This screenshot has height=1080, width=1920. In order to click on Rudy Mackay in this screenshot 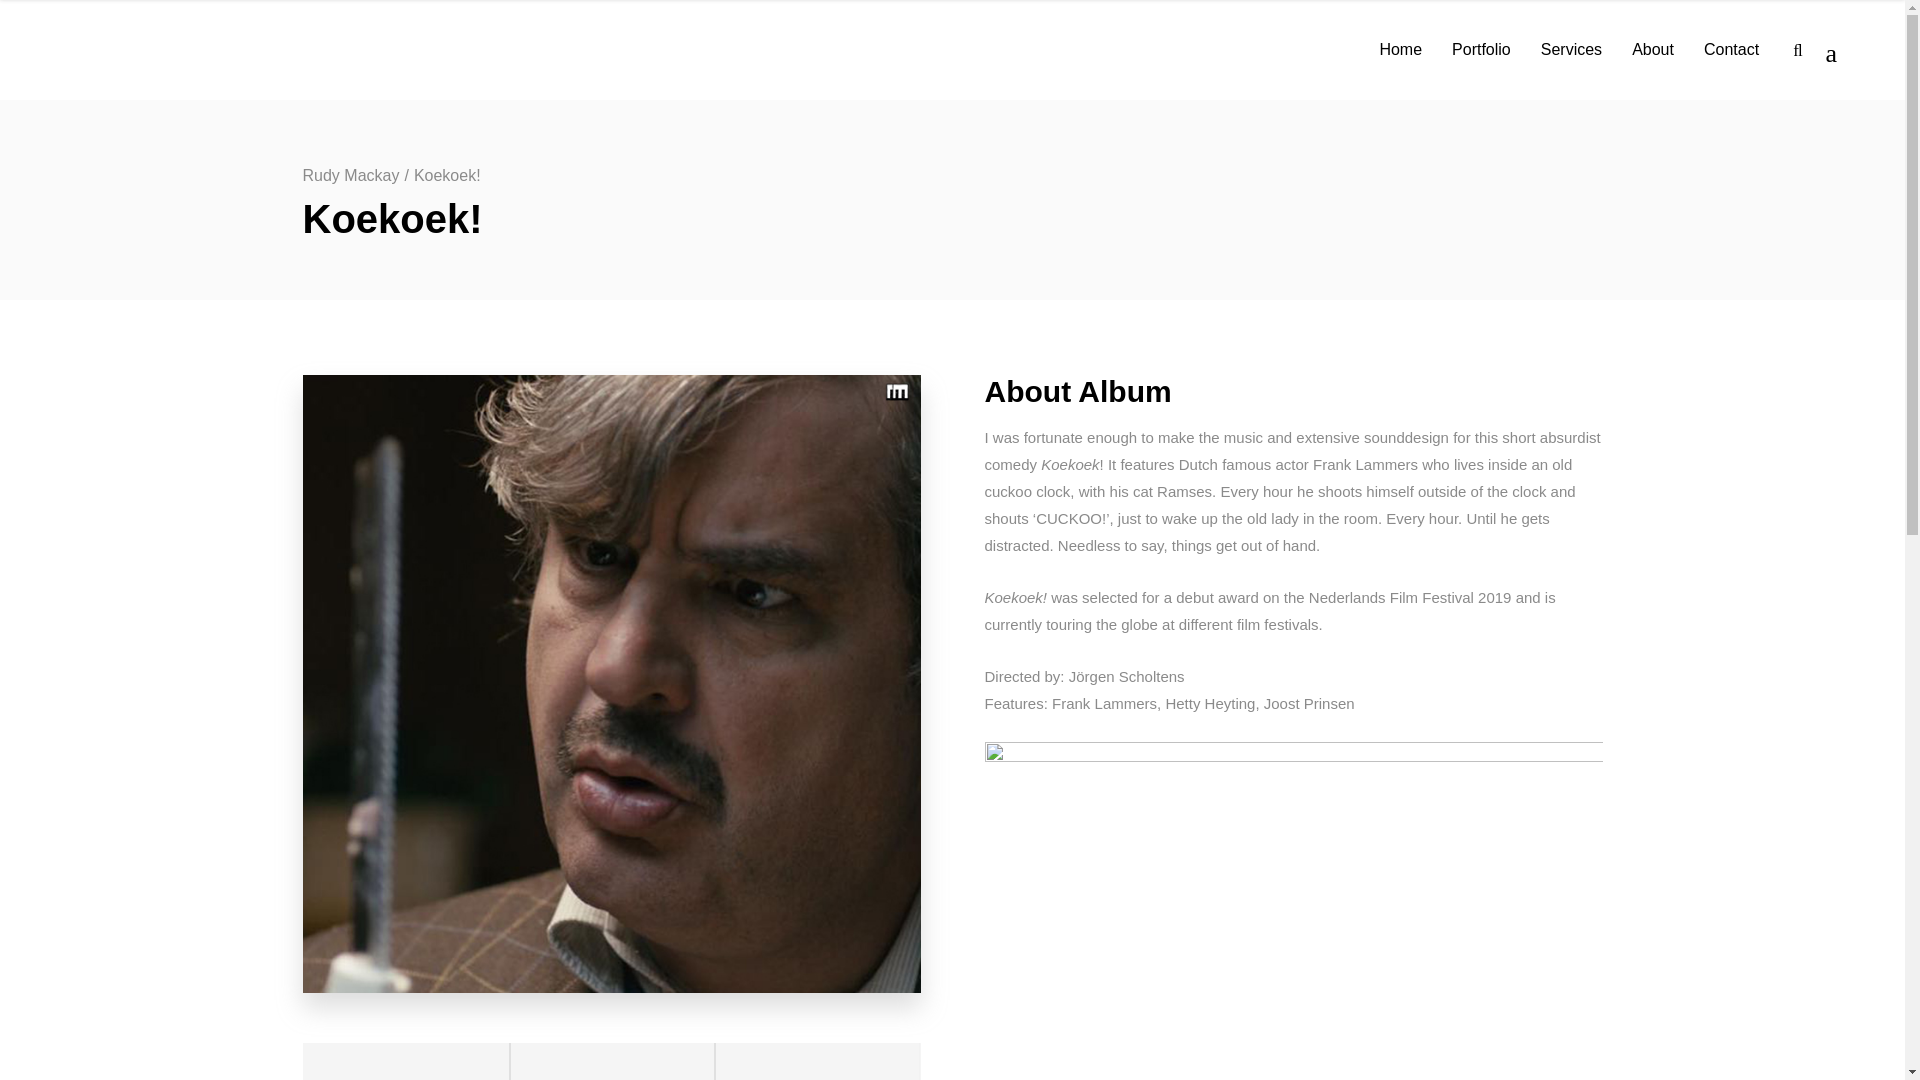, I will do `click(350, 175)`.